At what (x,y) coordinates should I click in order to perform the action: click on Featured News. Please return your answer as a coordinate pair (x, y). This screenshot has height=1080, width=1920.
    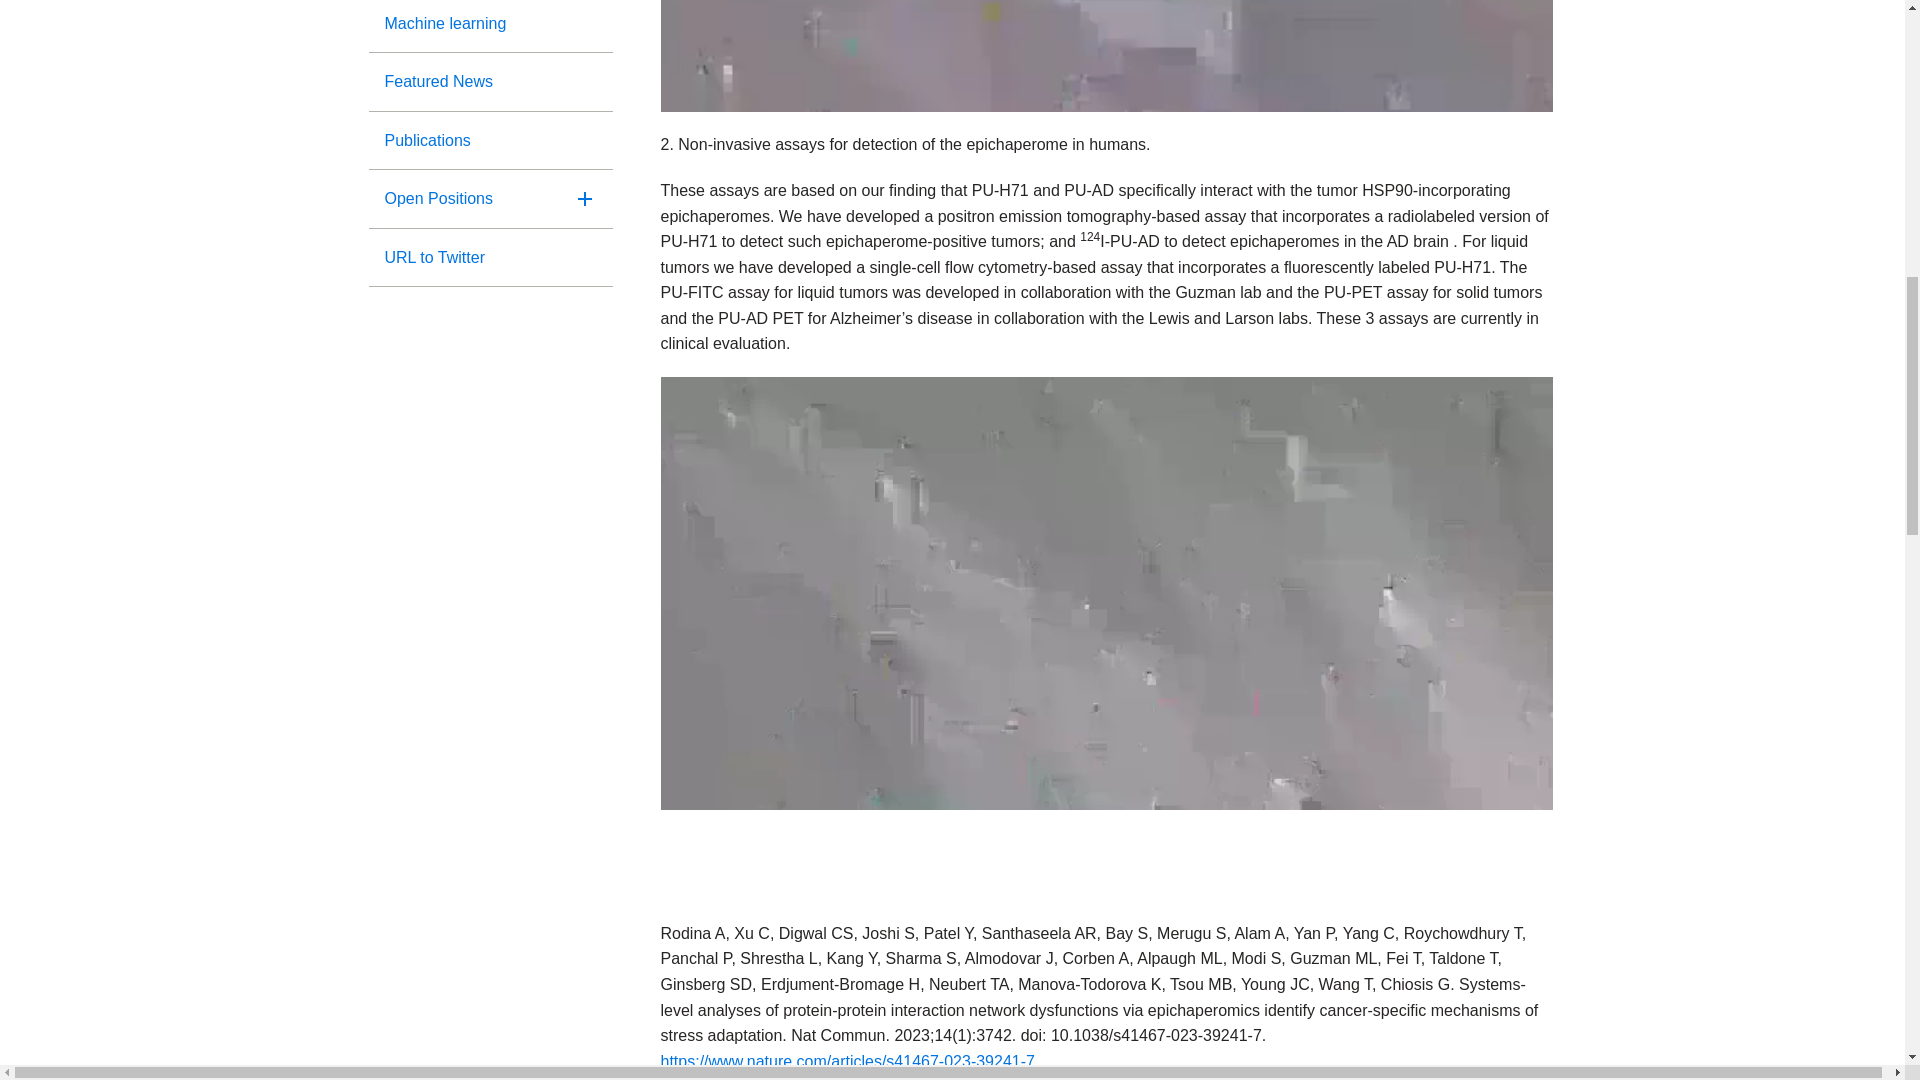
    Looking at the image, I should click on (490, 82).